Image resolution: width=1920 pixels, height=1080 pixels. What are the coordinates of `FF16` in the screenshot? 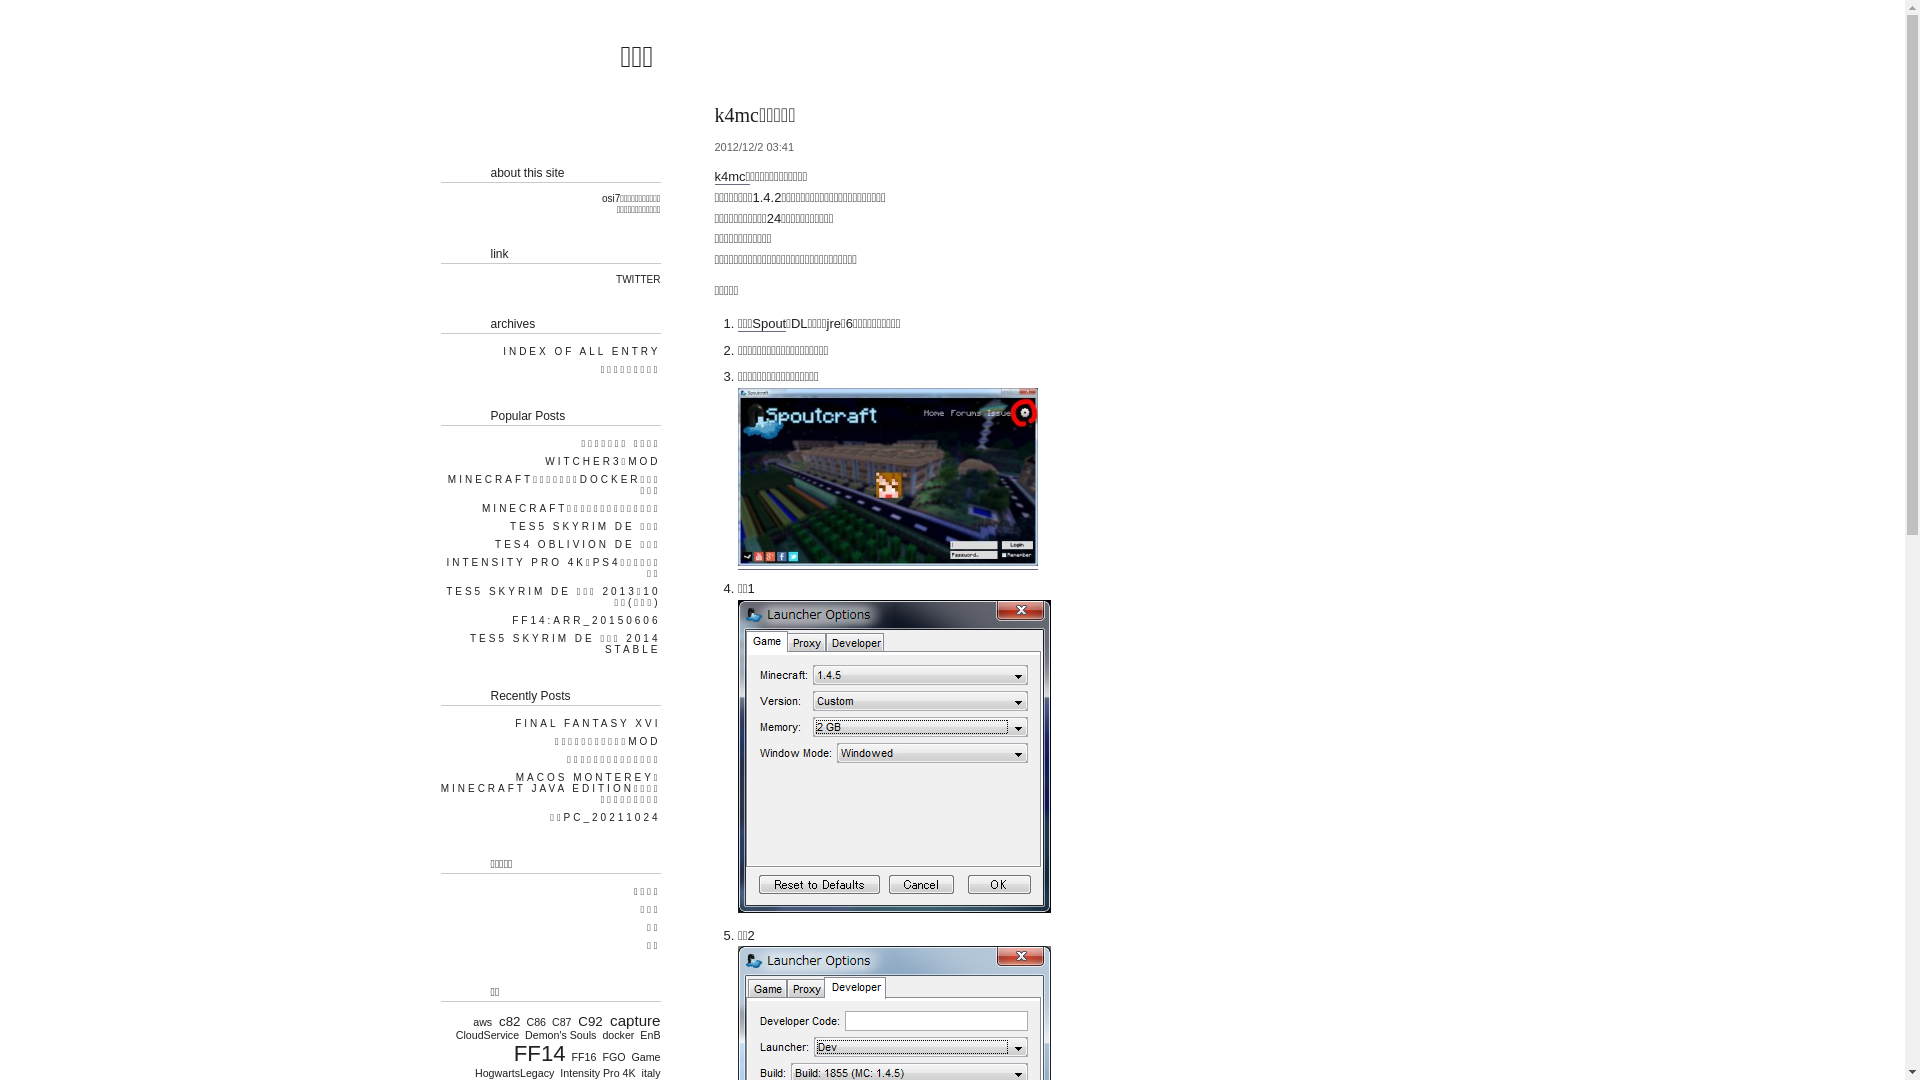 It's located at (582, 1057).